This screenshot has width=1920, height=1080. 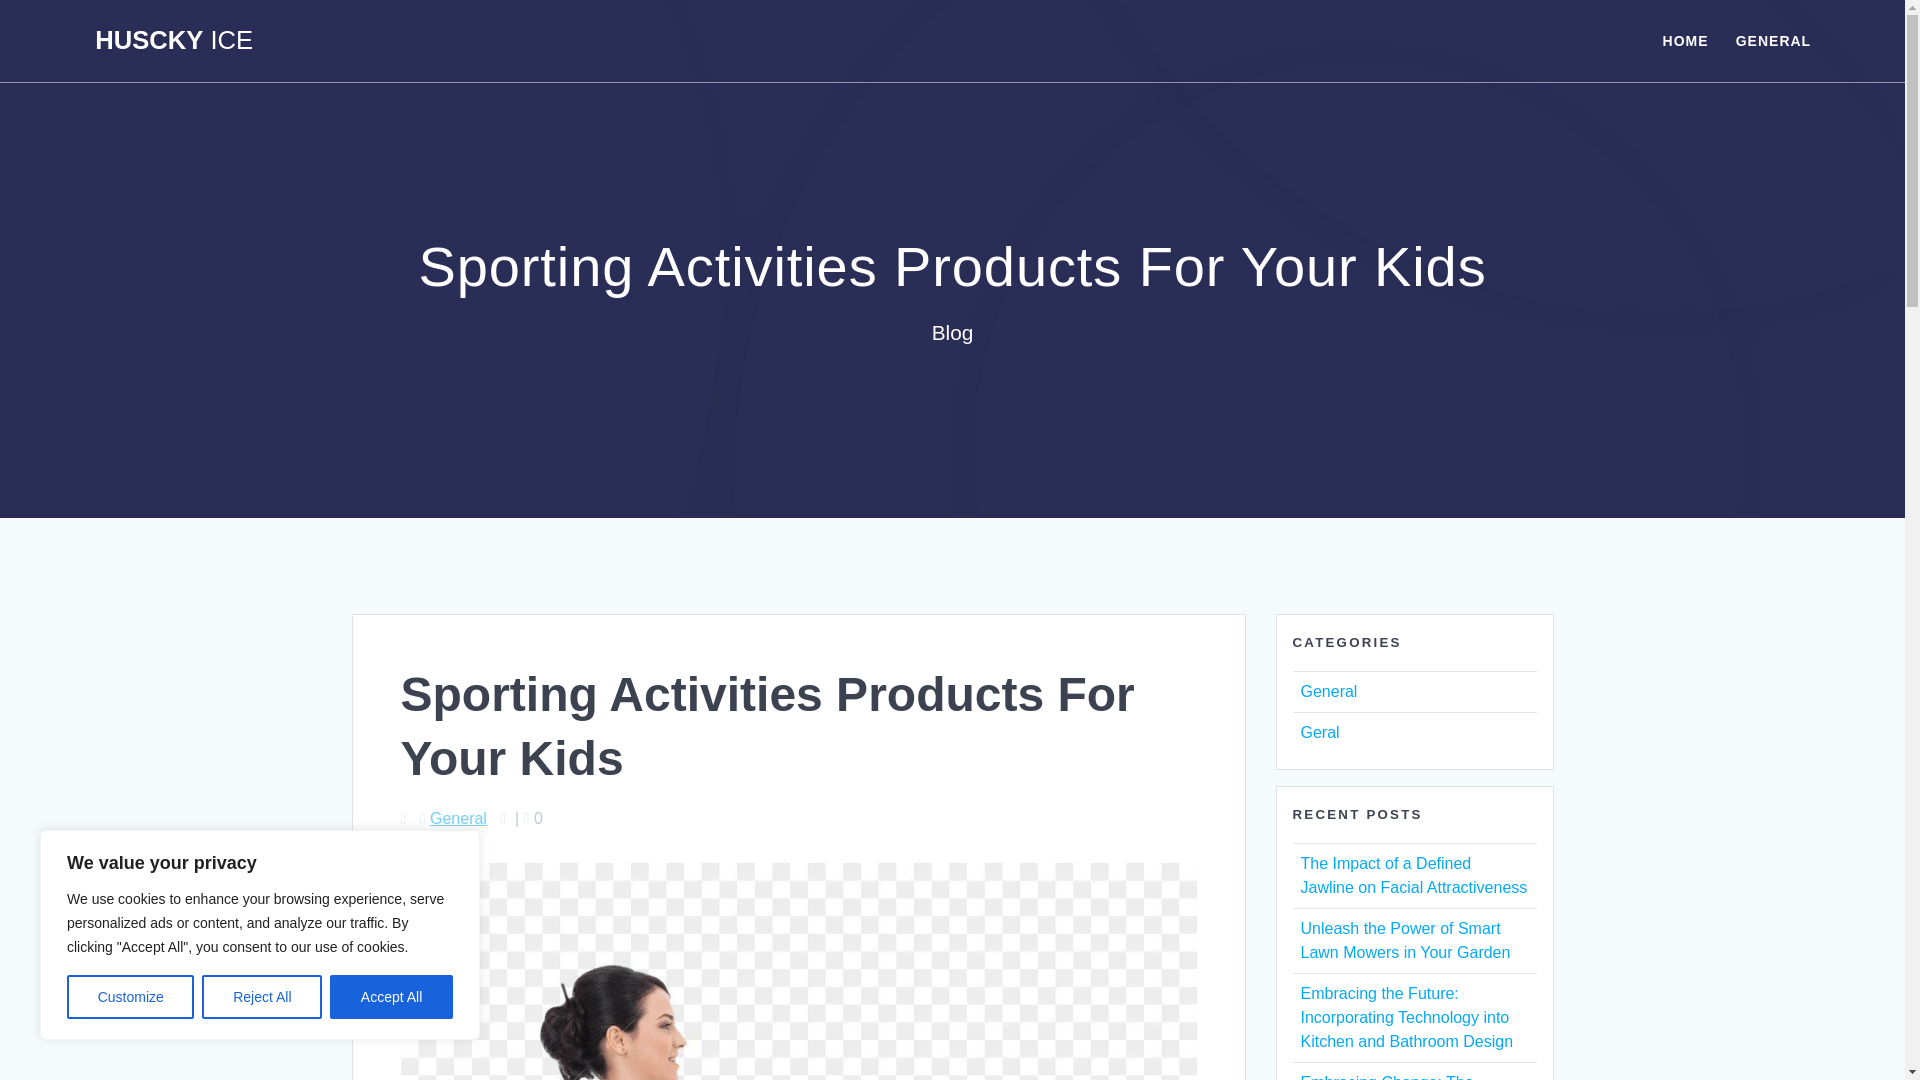 What do you see at coordinates (1318, 732) in the screenshot?
I see `Geral` at bounding box center [1318, 732].